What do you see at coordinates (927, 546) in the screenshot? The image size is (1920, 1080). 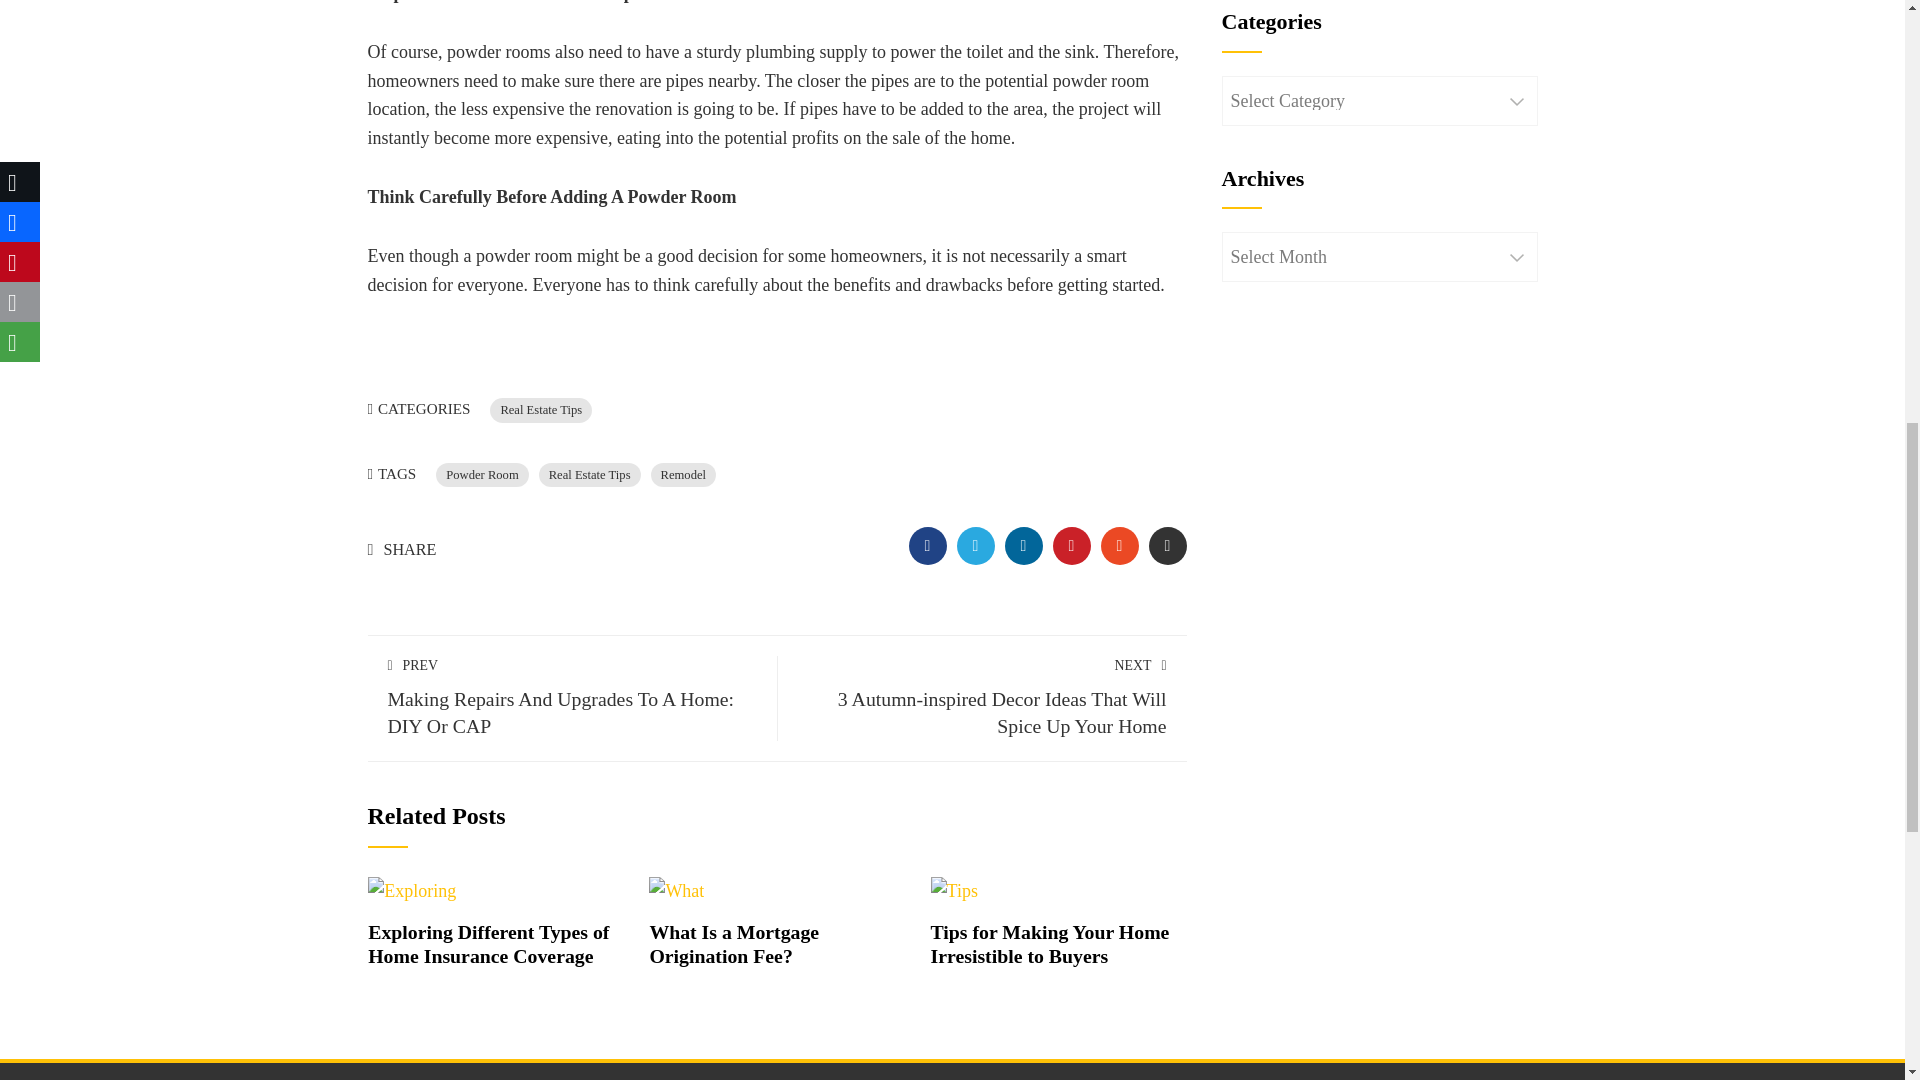 I see `PINTEREST` at bounding box center [927, 546].